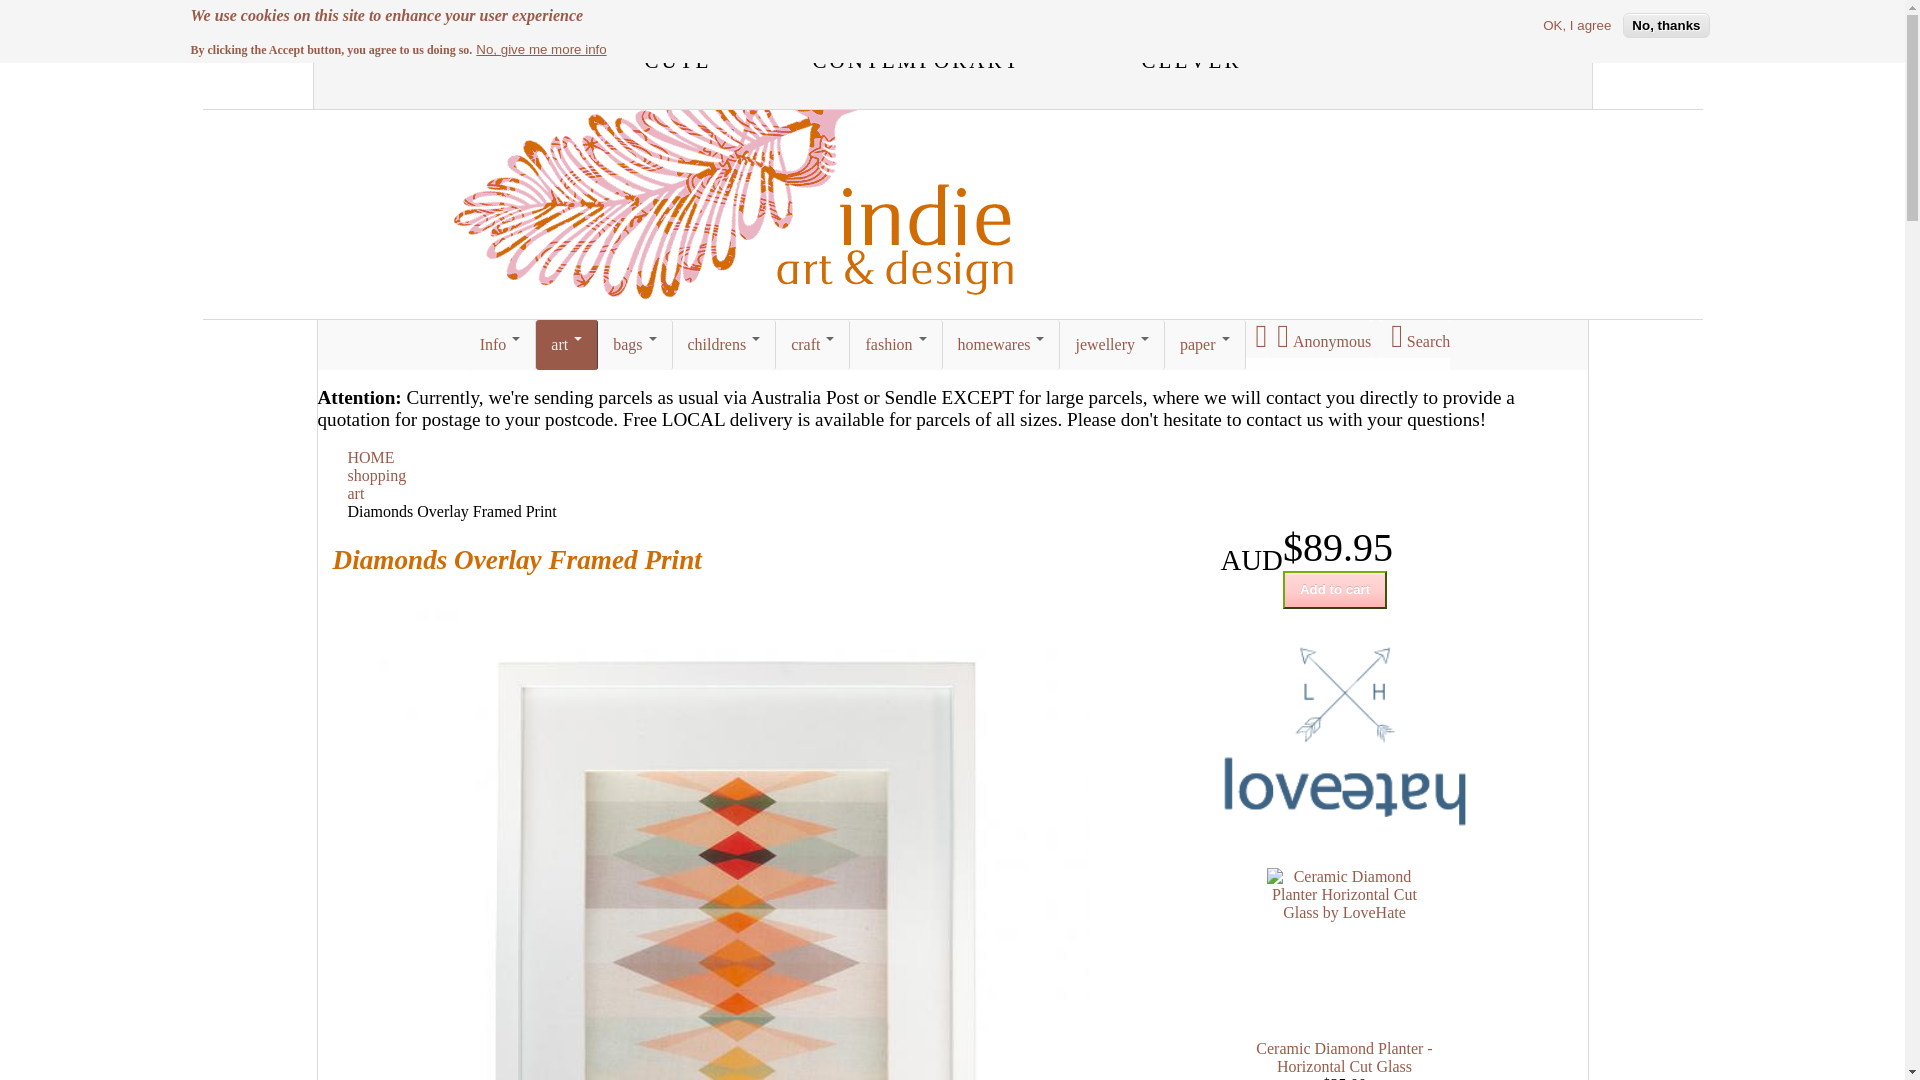  I want to click on OK, I agree, so click(1577, 26).